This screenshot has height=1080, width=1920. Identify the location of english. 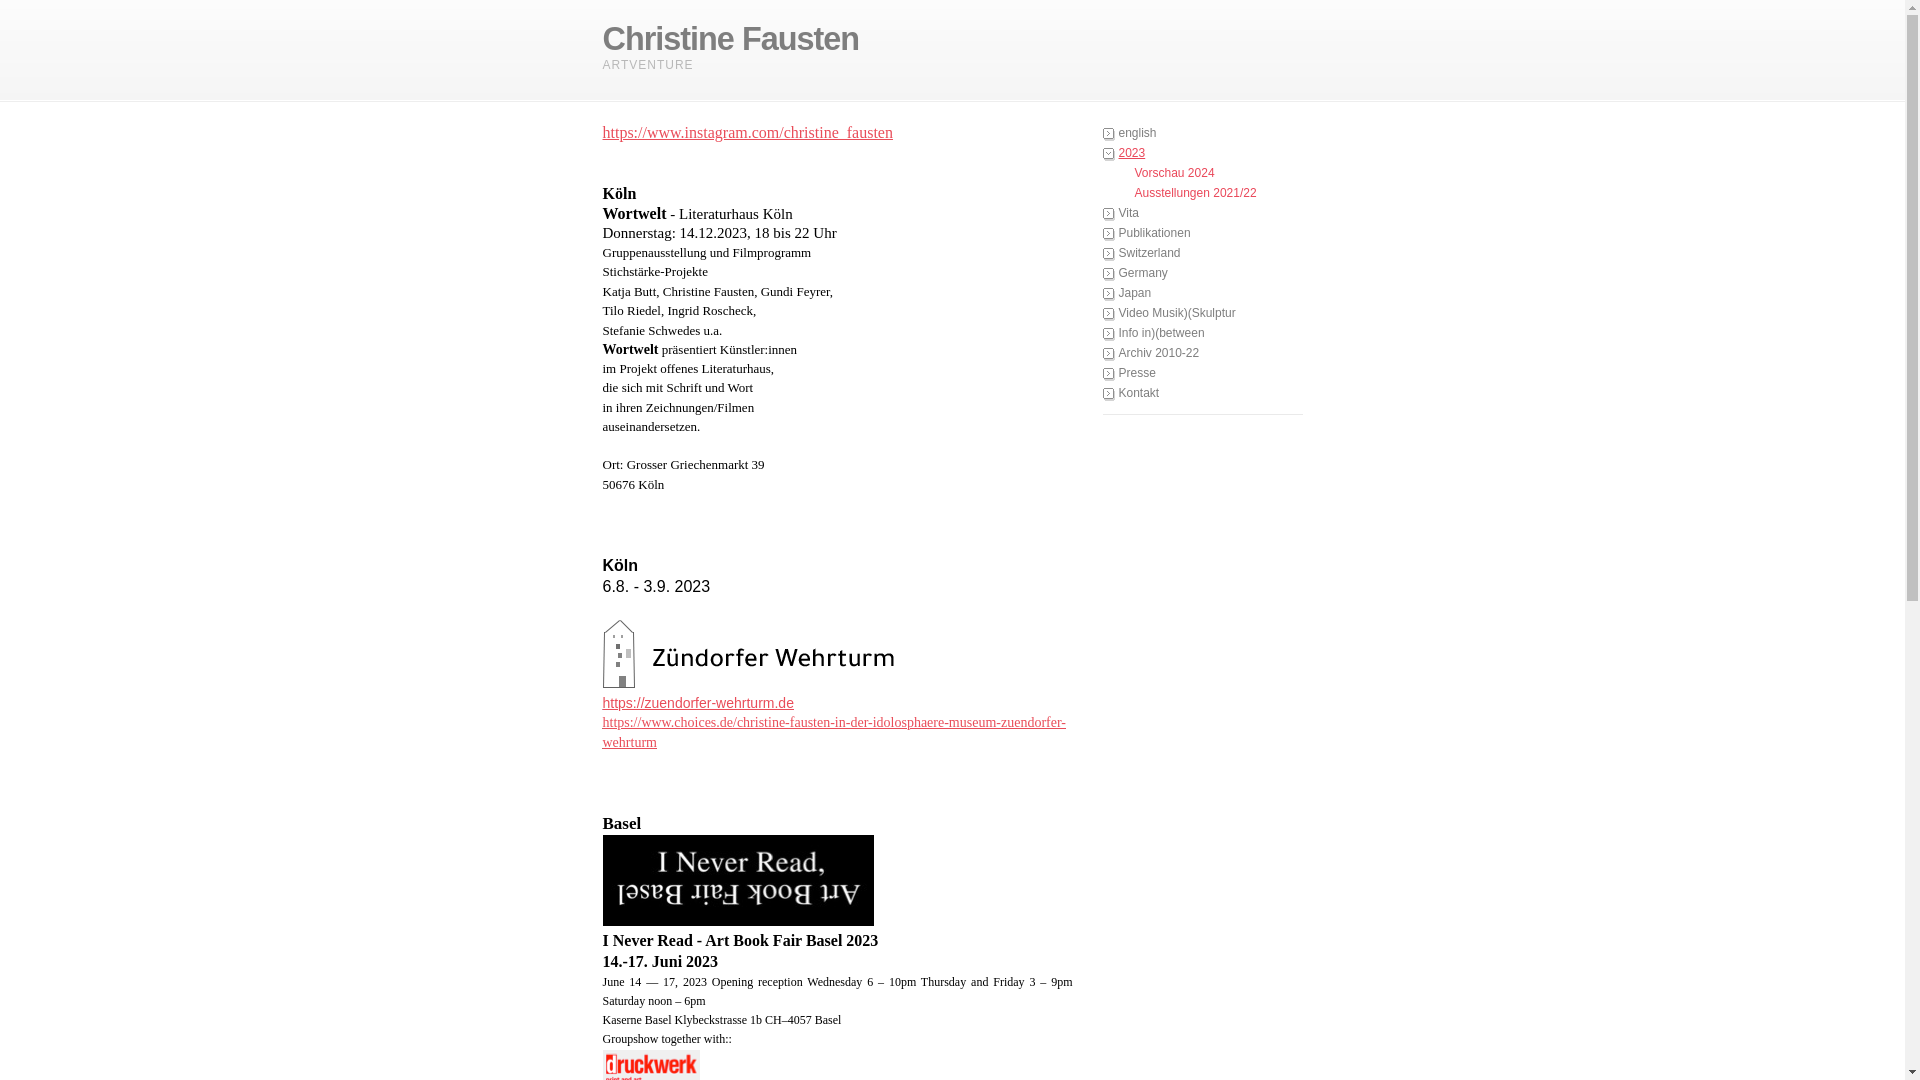
(1202, 134).